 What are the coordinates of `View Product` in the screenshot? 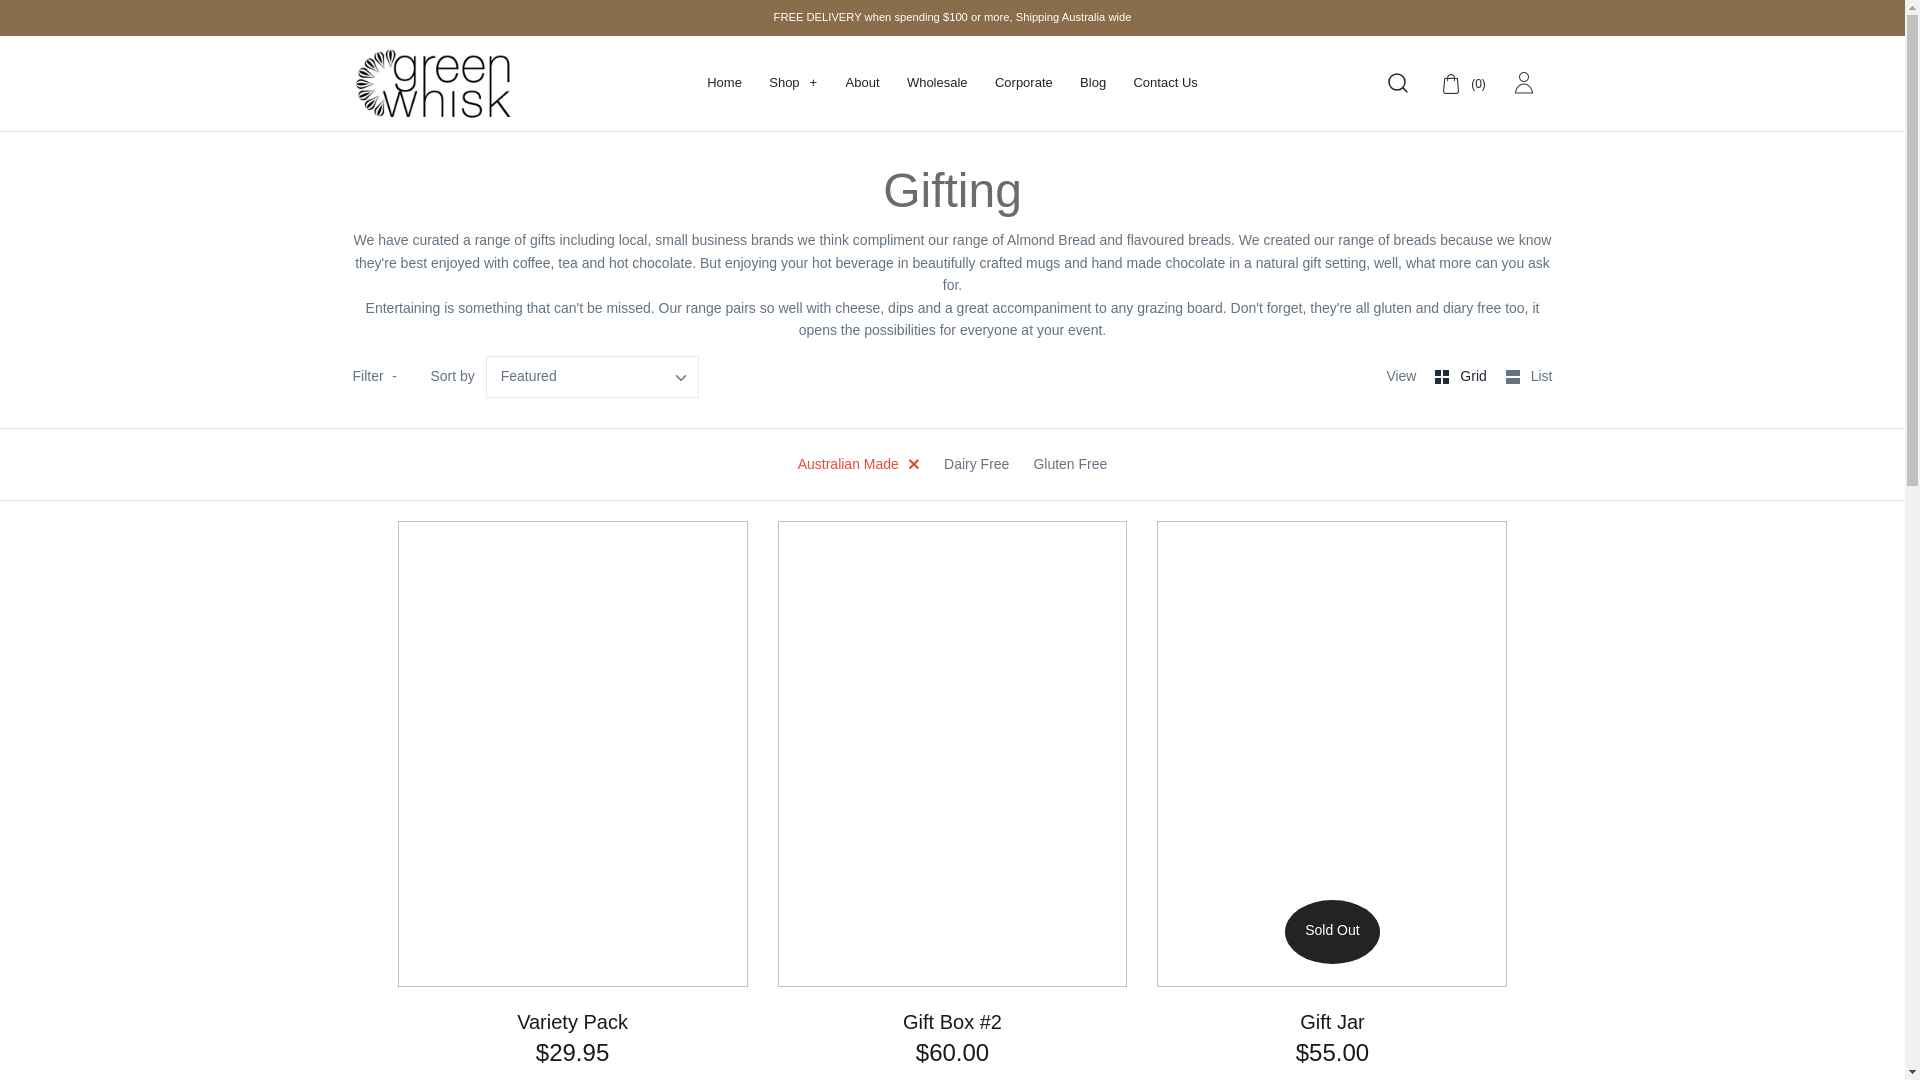 It's located at (1331, 1074).